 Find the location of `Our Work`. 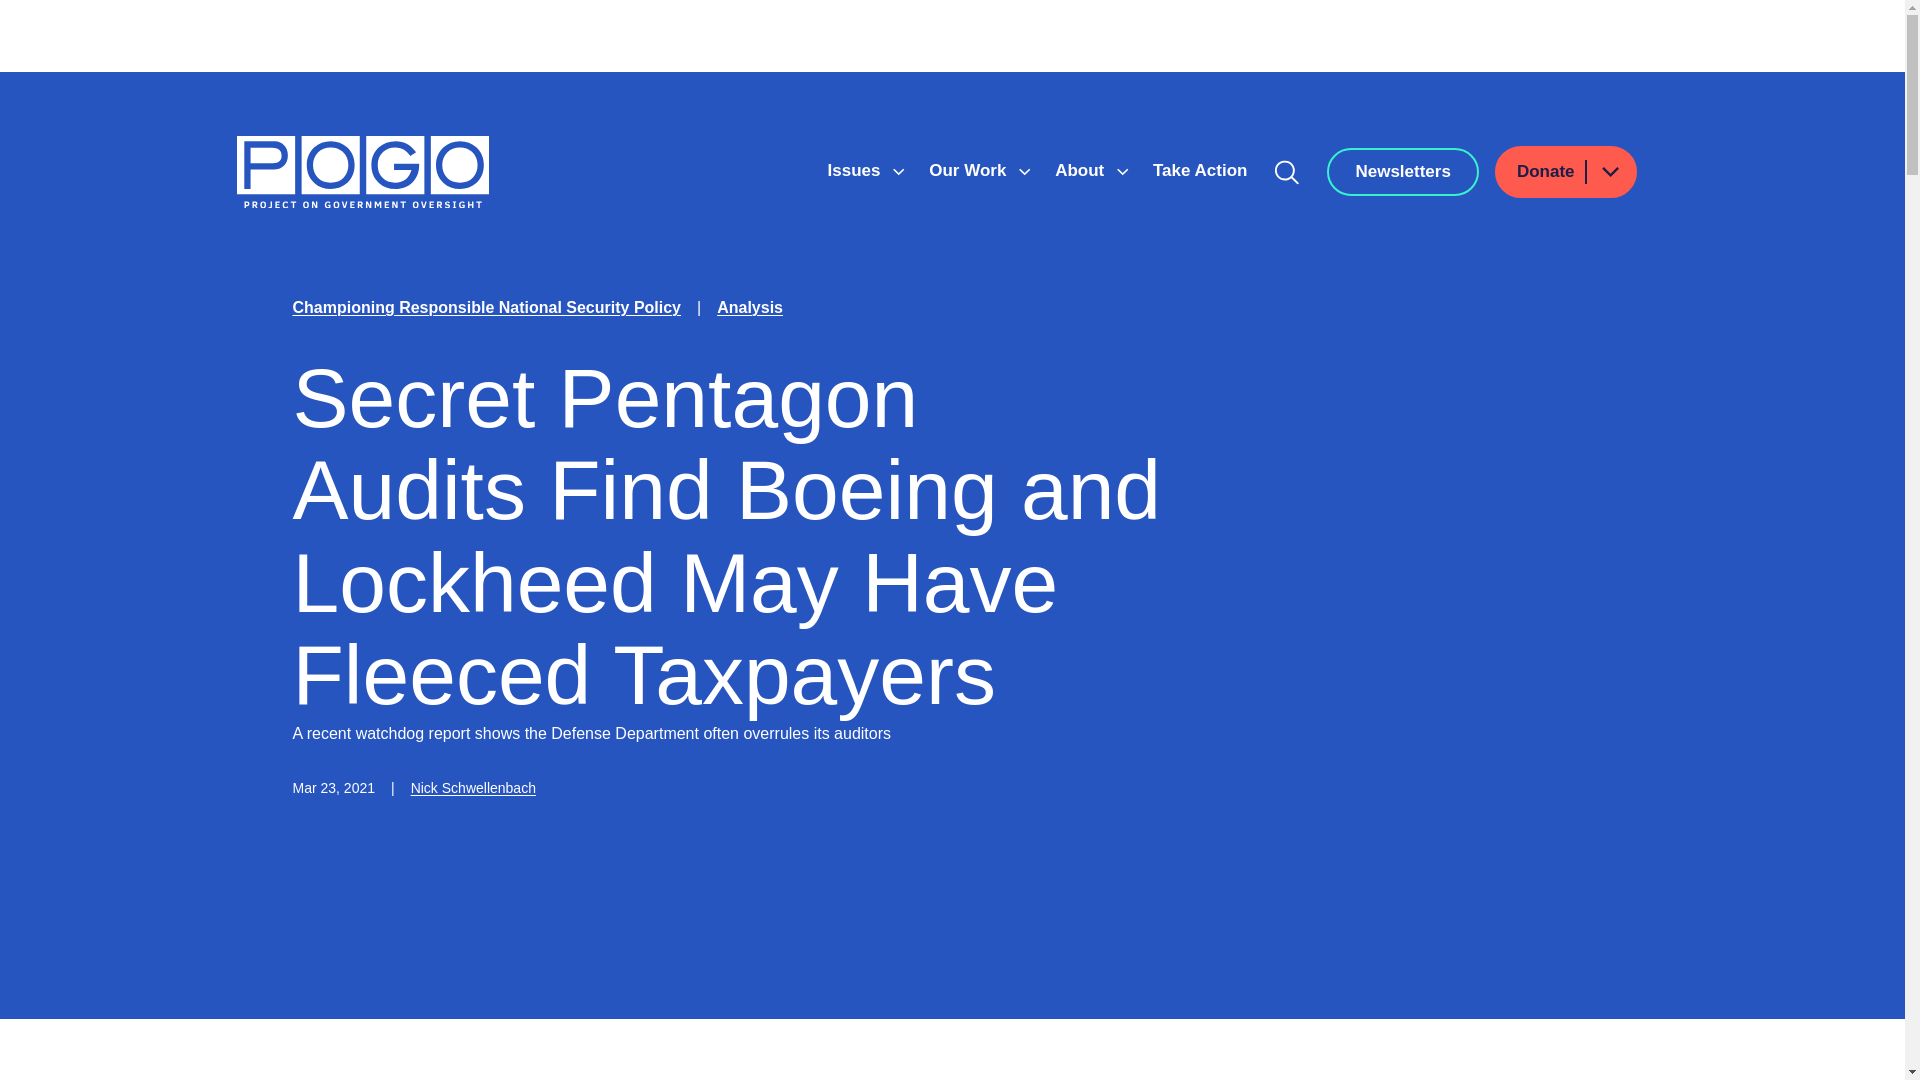

Our Work is located at coordinates (970, 170).